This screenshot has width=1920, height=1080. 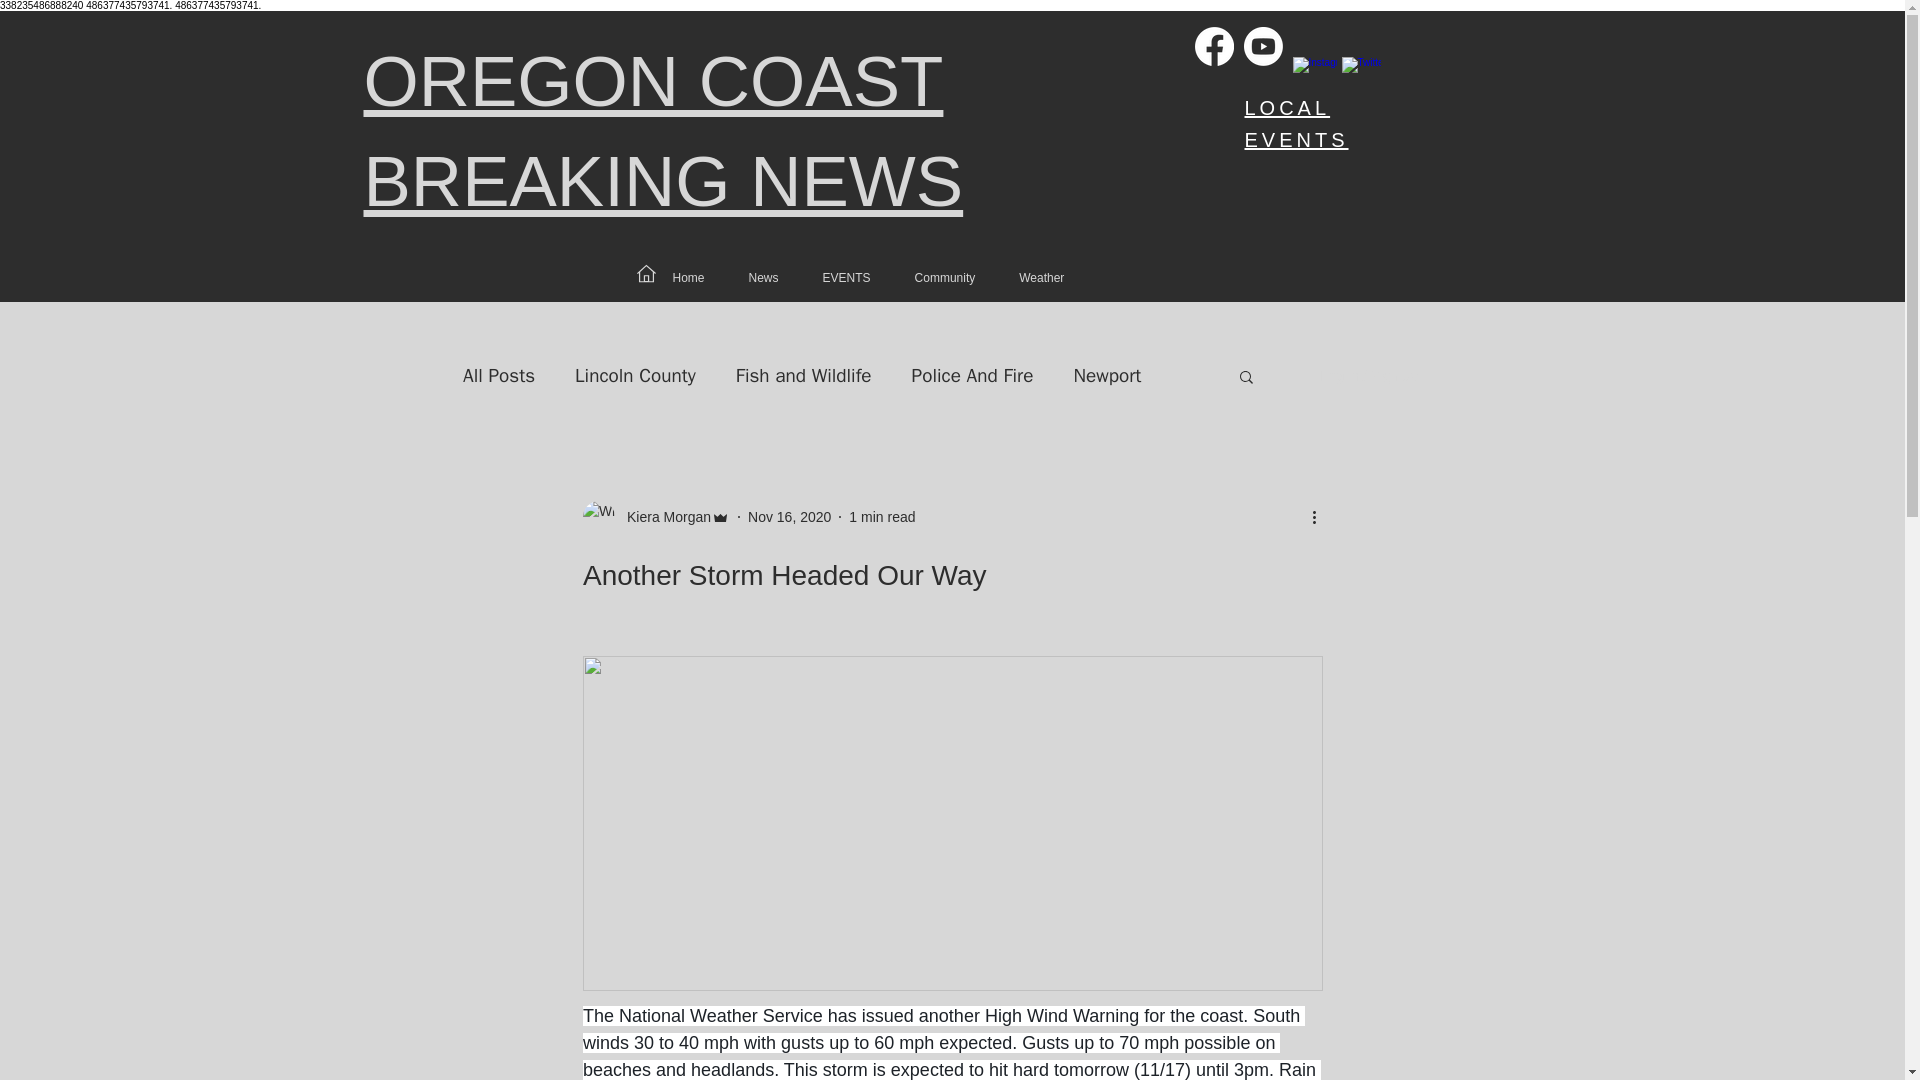 What do you see at coordinates (764, 278) in the screenshot?
I see `News` at bounding box center [764, 278].